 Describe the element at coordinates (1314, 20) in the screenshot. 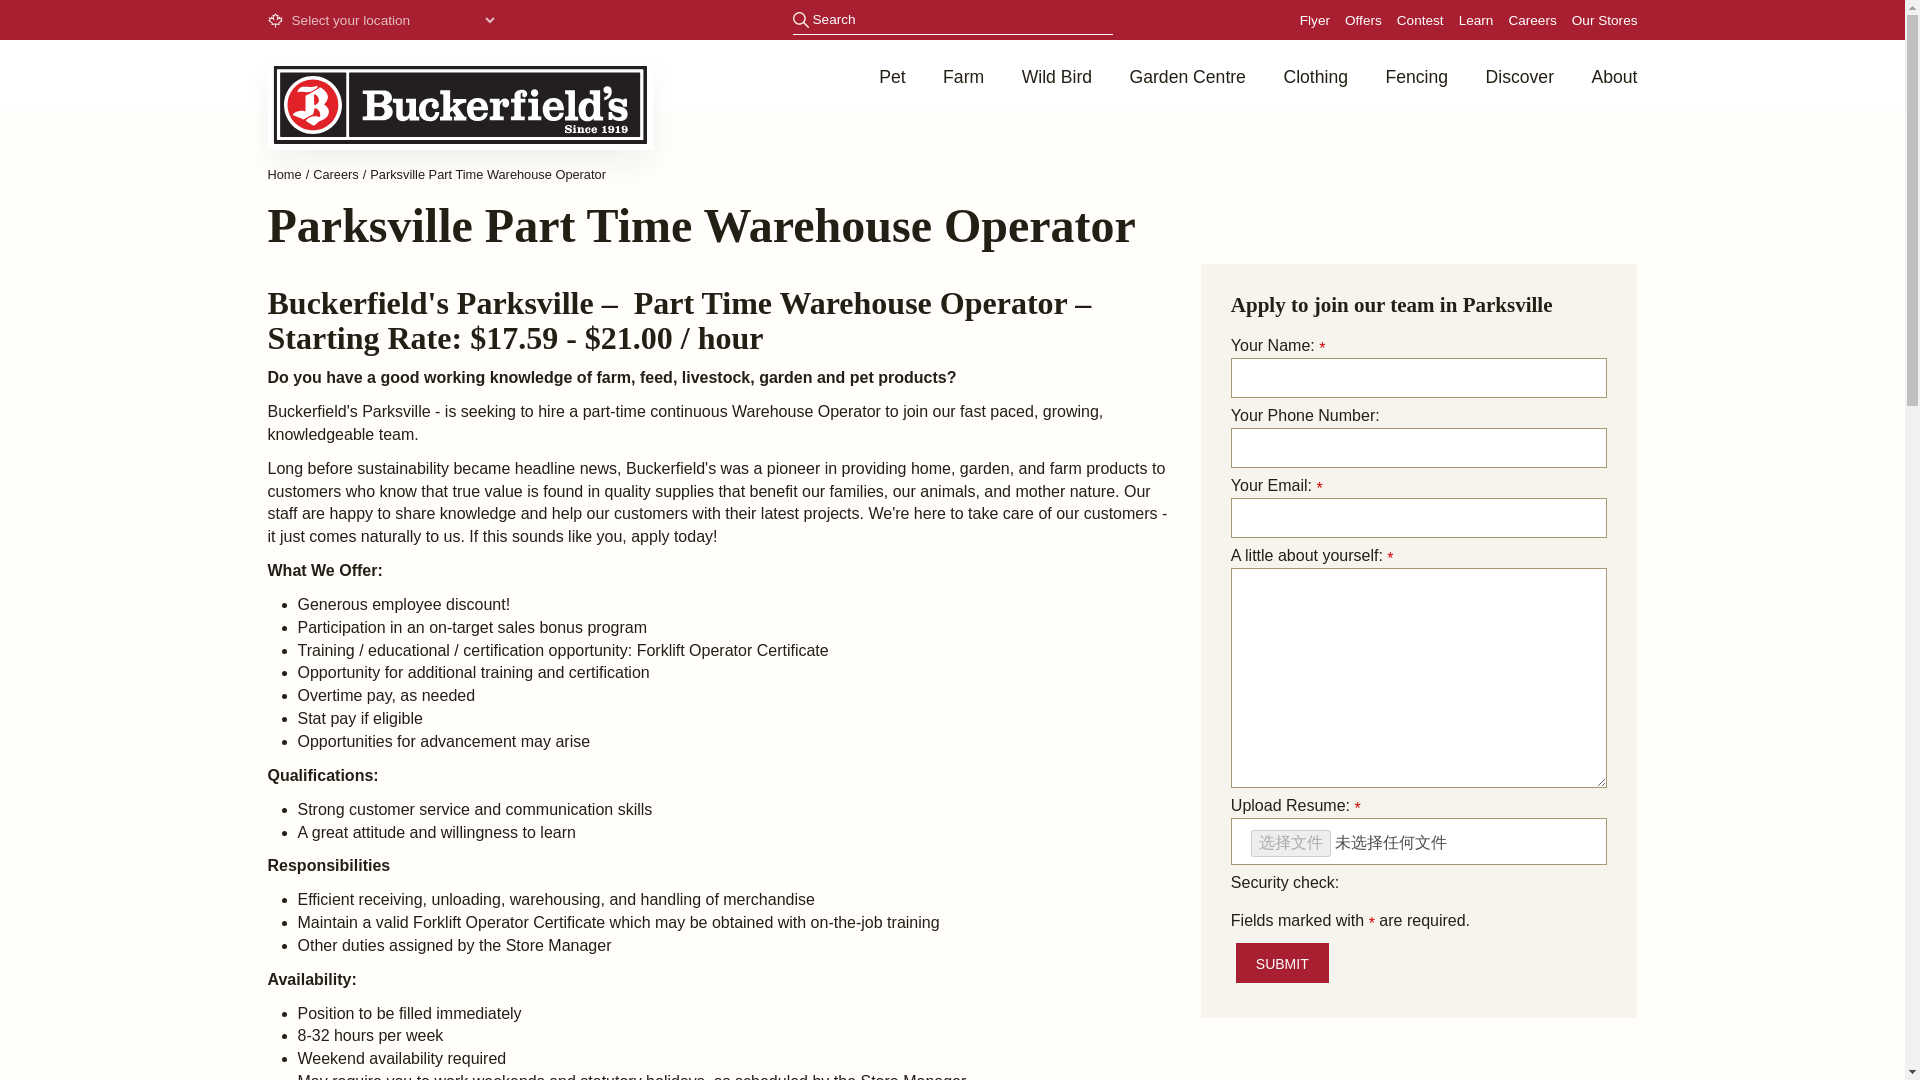

I see `Flyer` at that location.